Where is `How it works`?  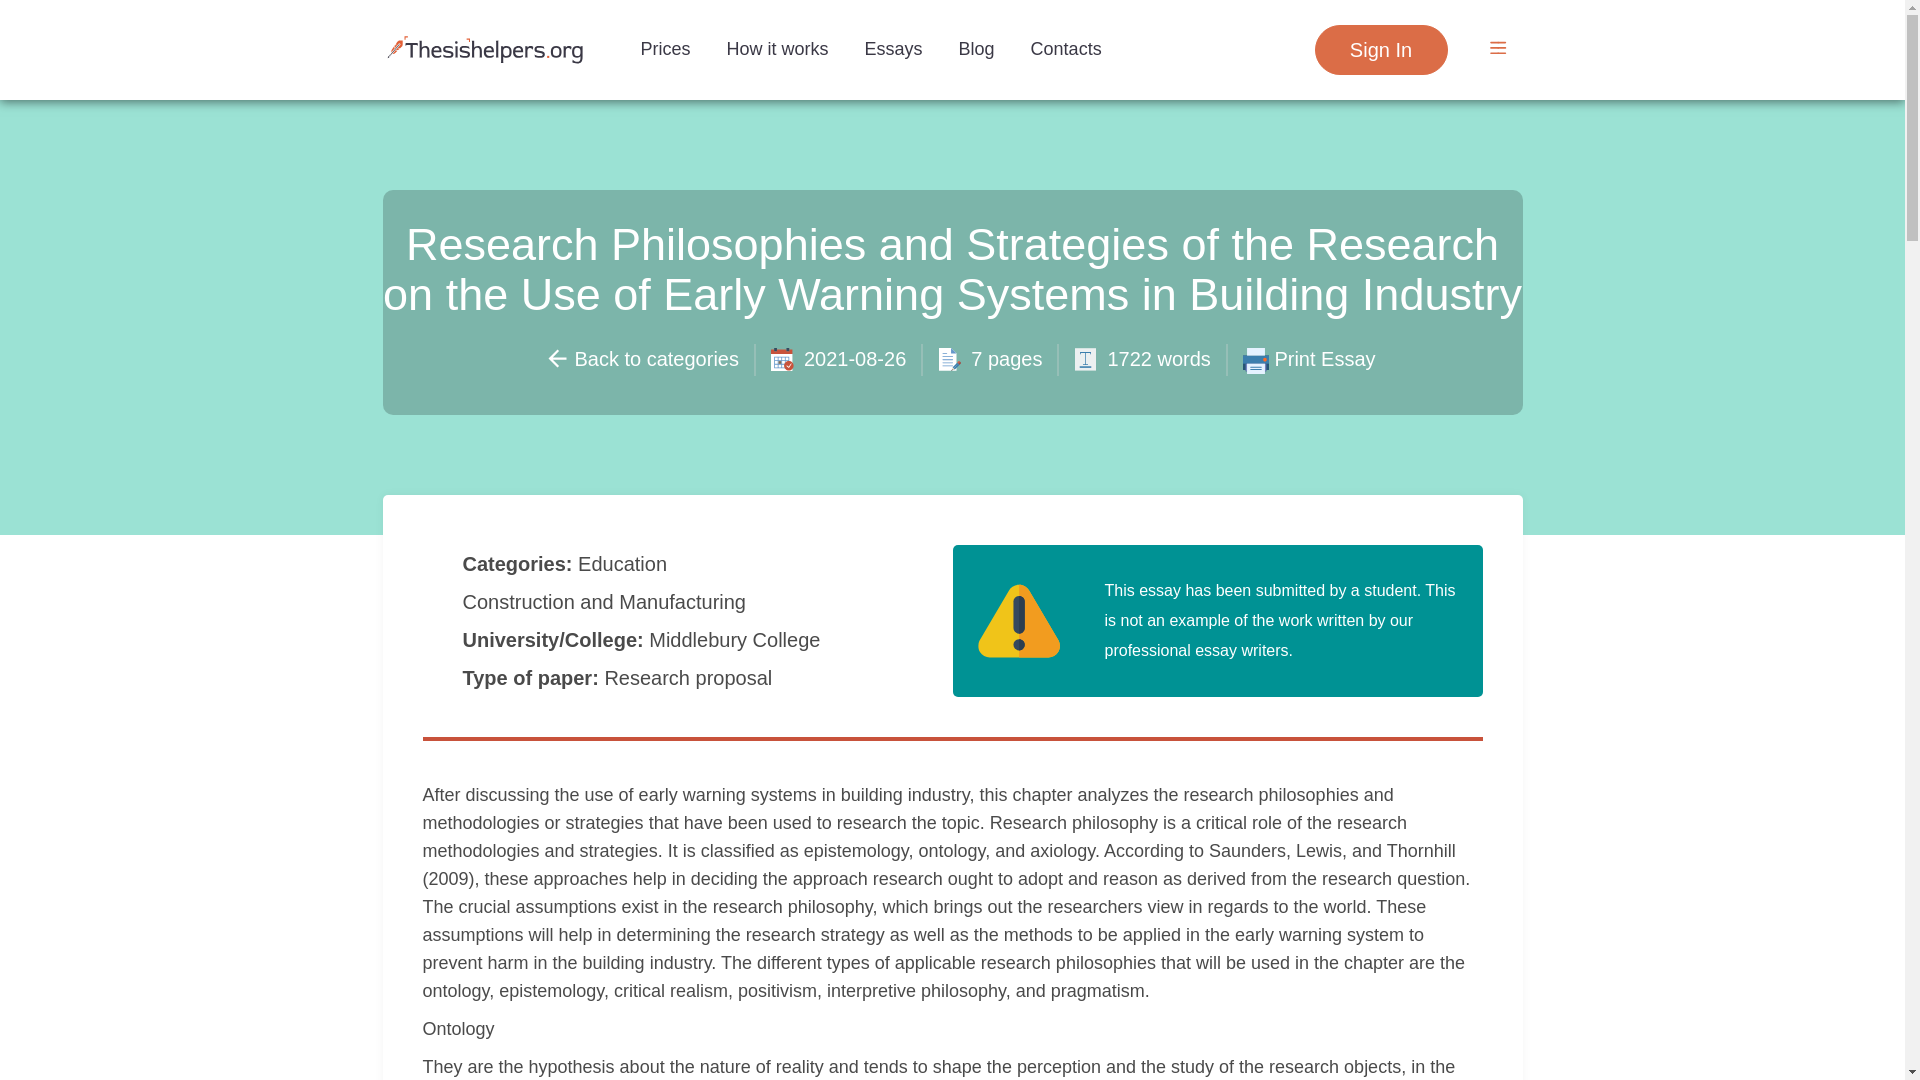 How it works is located at coordinates (777, 48).